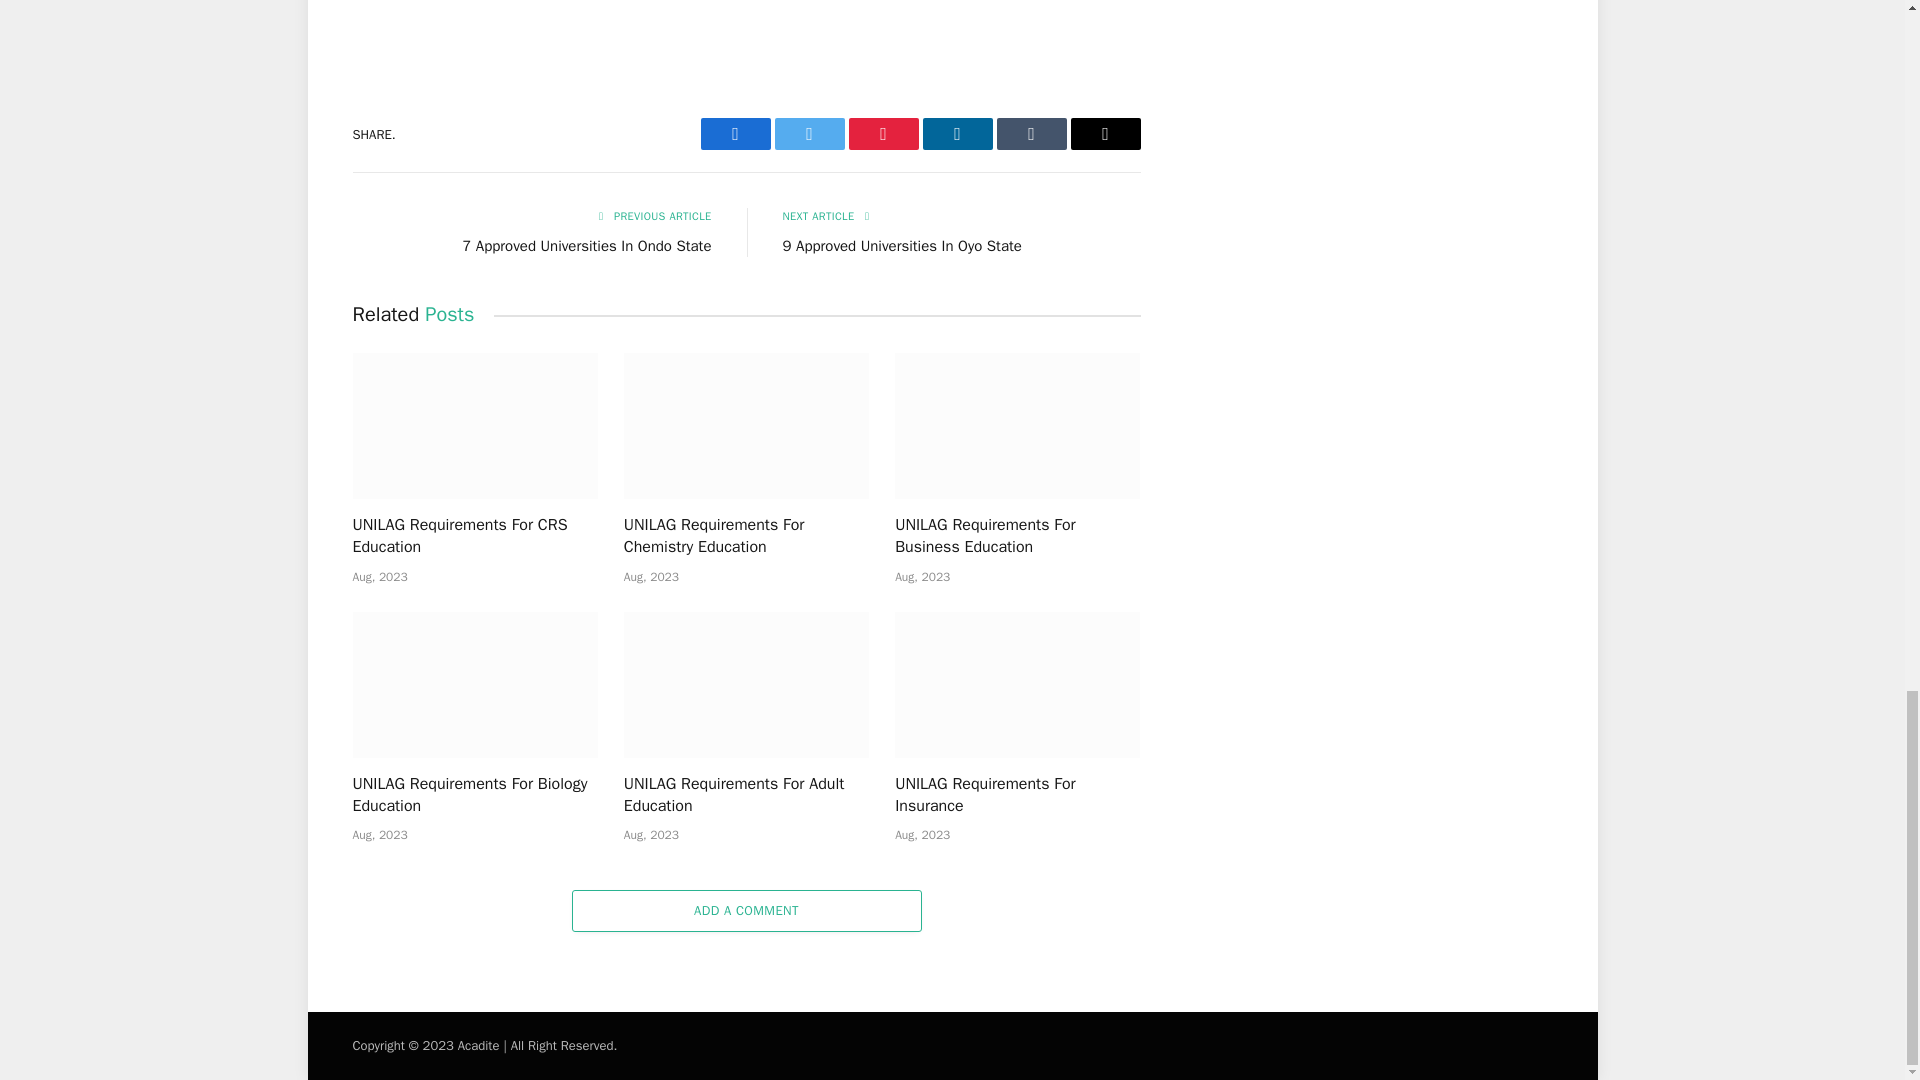 The image size is (1920, 1080). Describe the element at coordinates (882, 134) in the screenshot. I see `Share on Pinterest` at that location.